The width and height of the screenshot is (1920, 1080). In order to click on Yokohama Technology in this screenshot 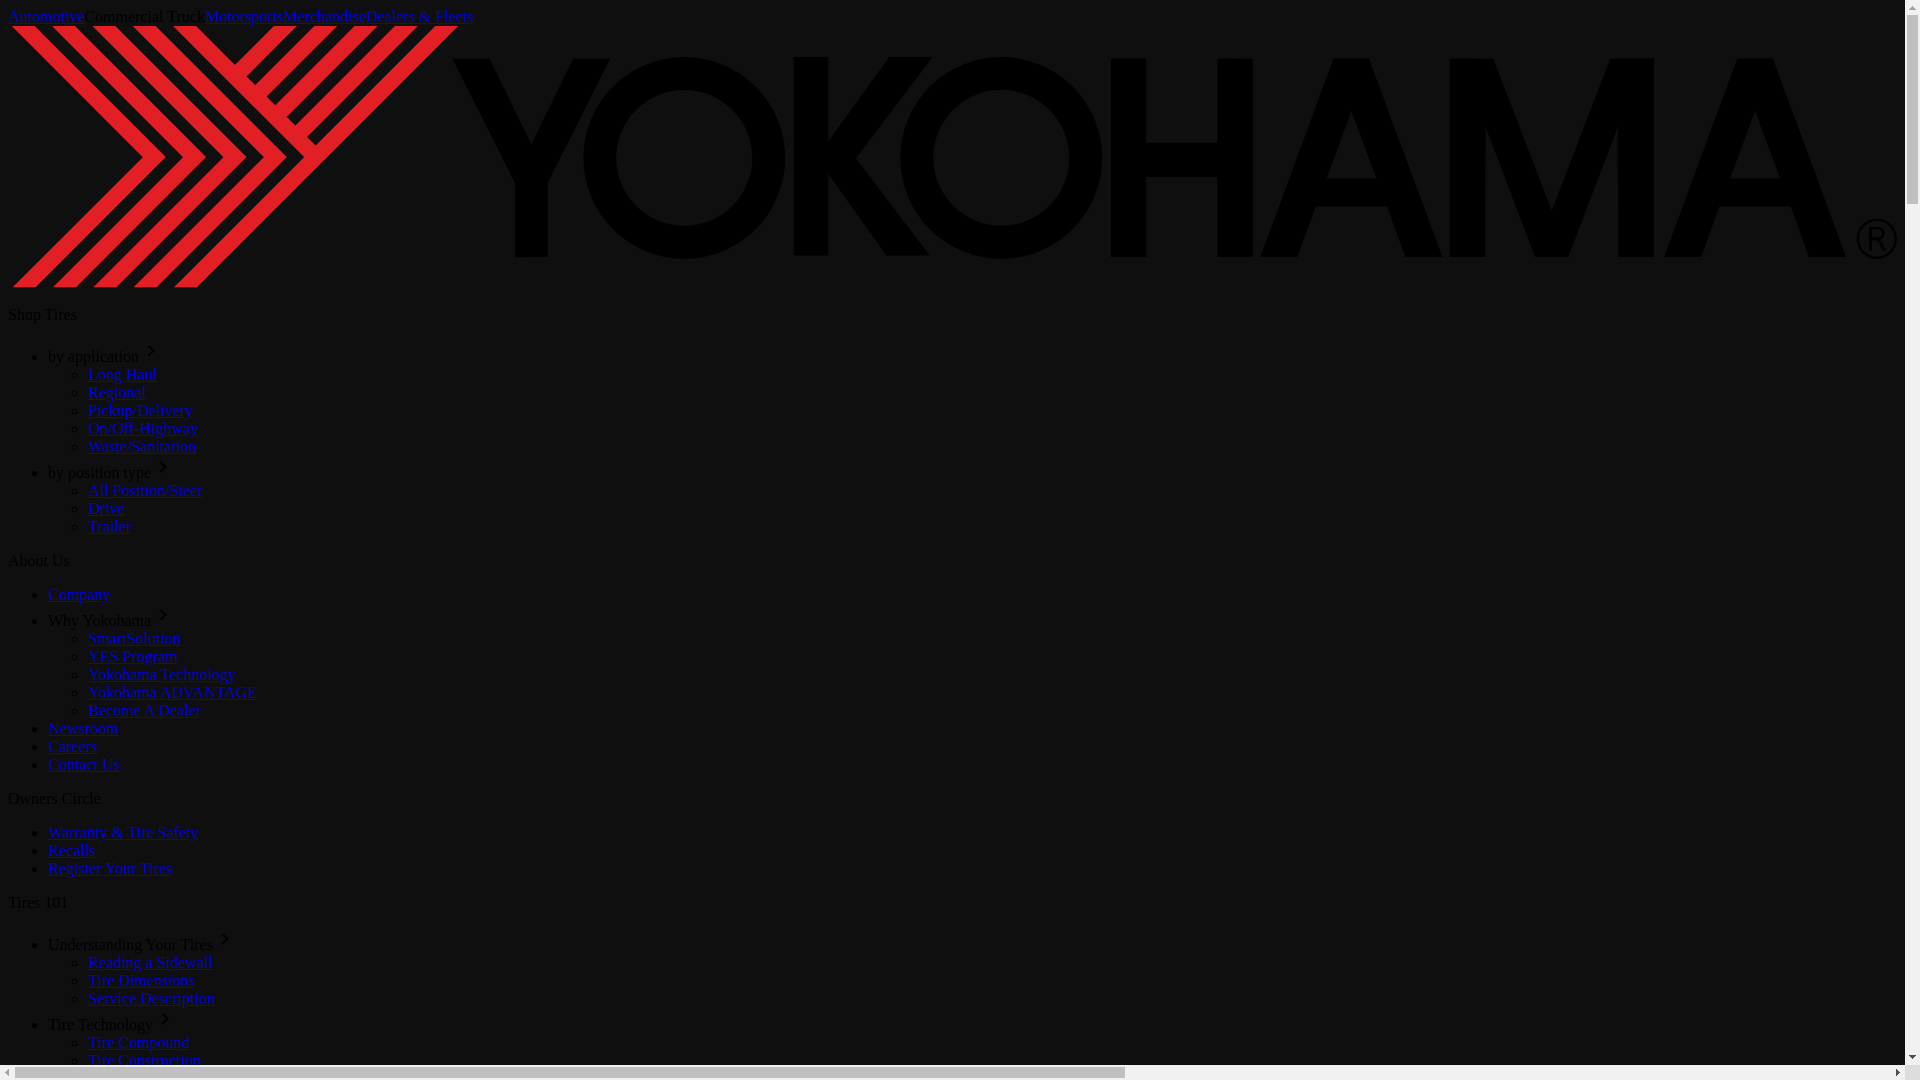, I will do `click(162, 674)`.